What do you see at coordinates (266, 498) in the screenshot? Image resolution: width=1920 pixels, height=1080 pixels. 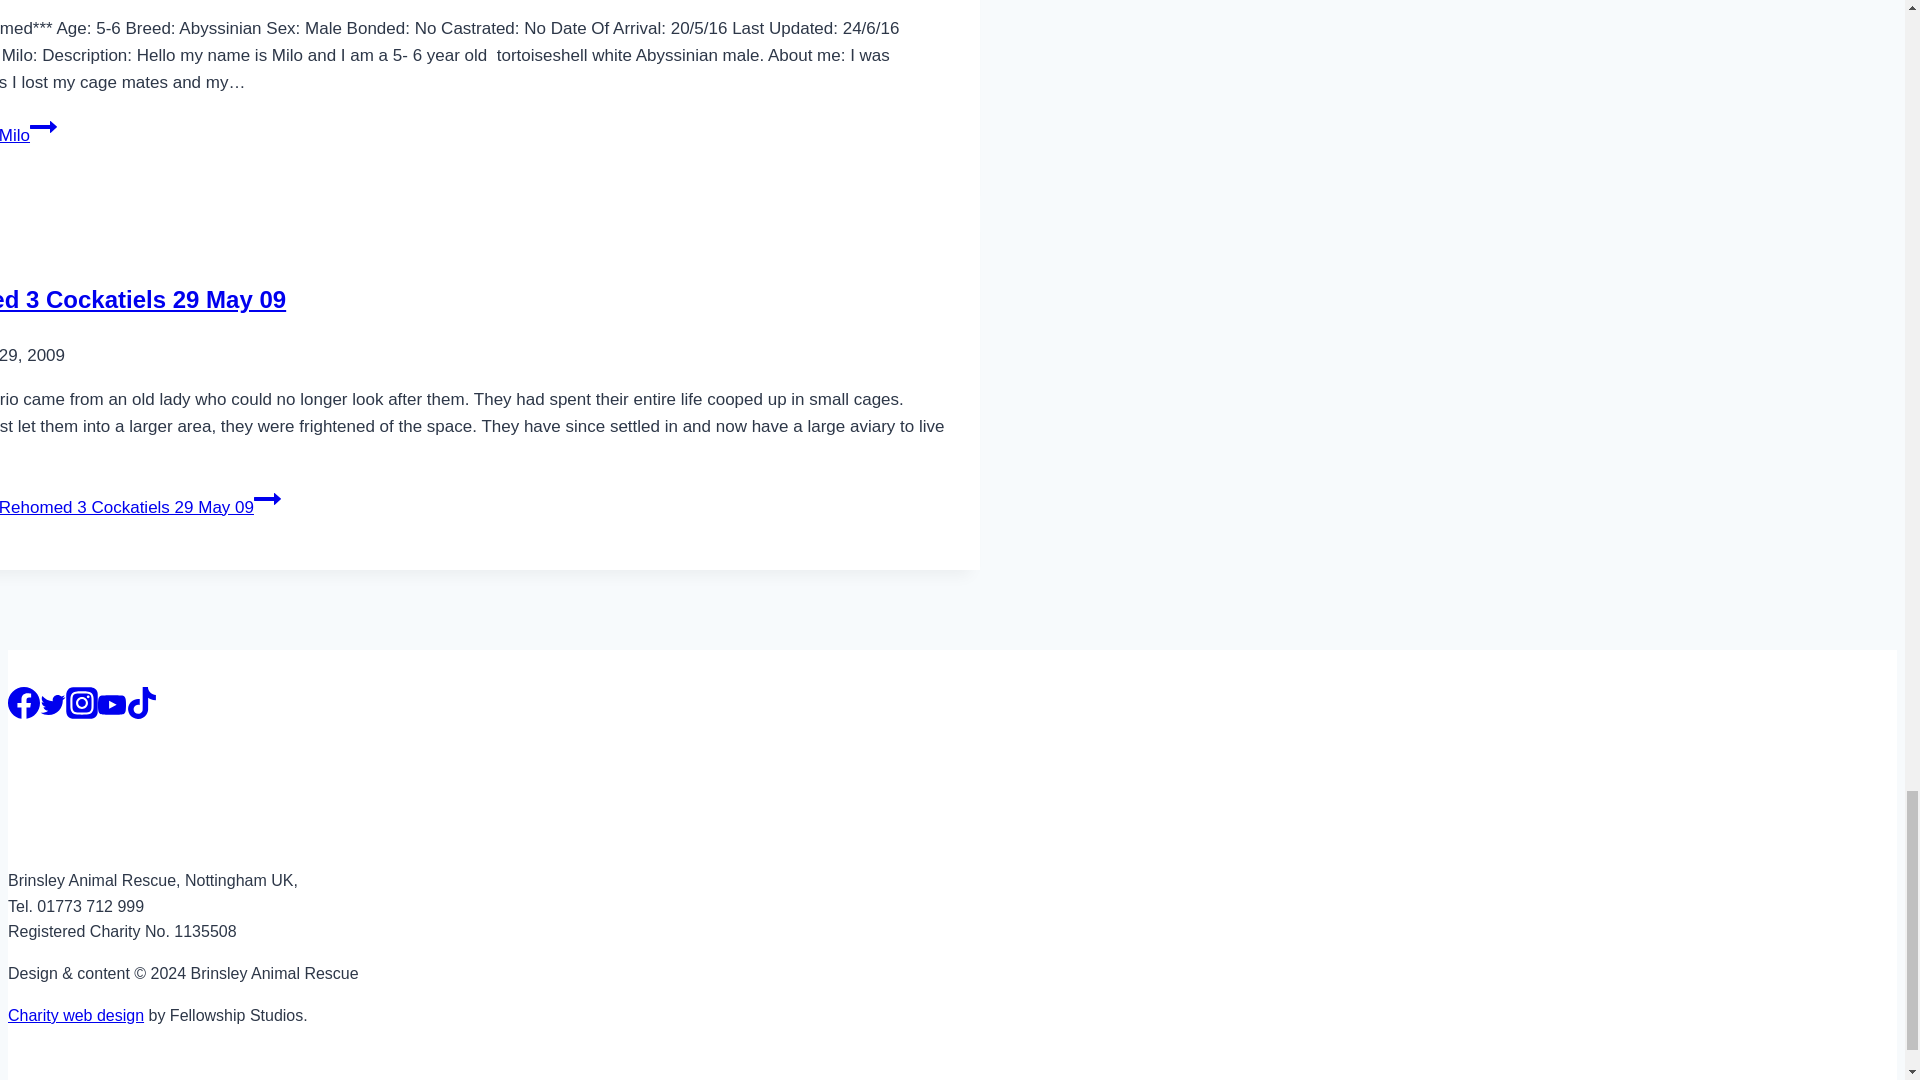 I see `Continue` at bounding box center [266, 498].